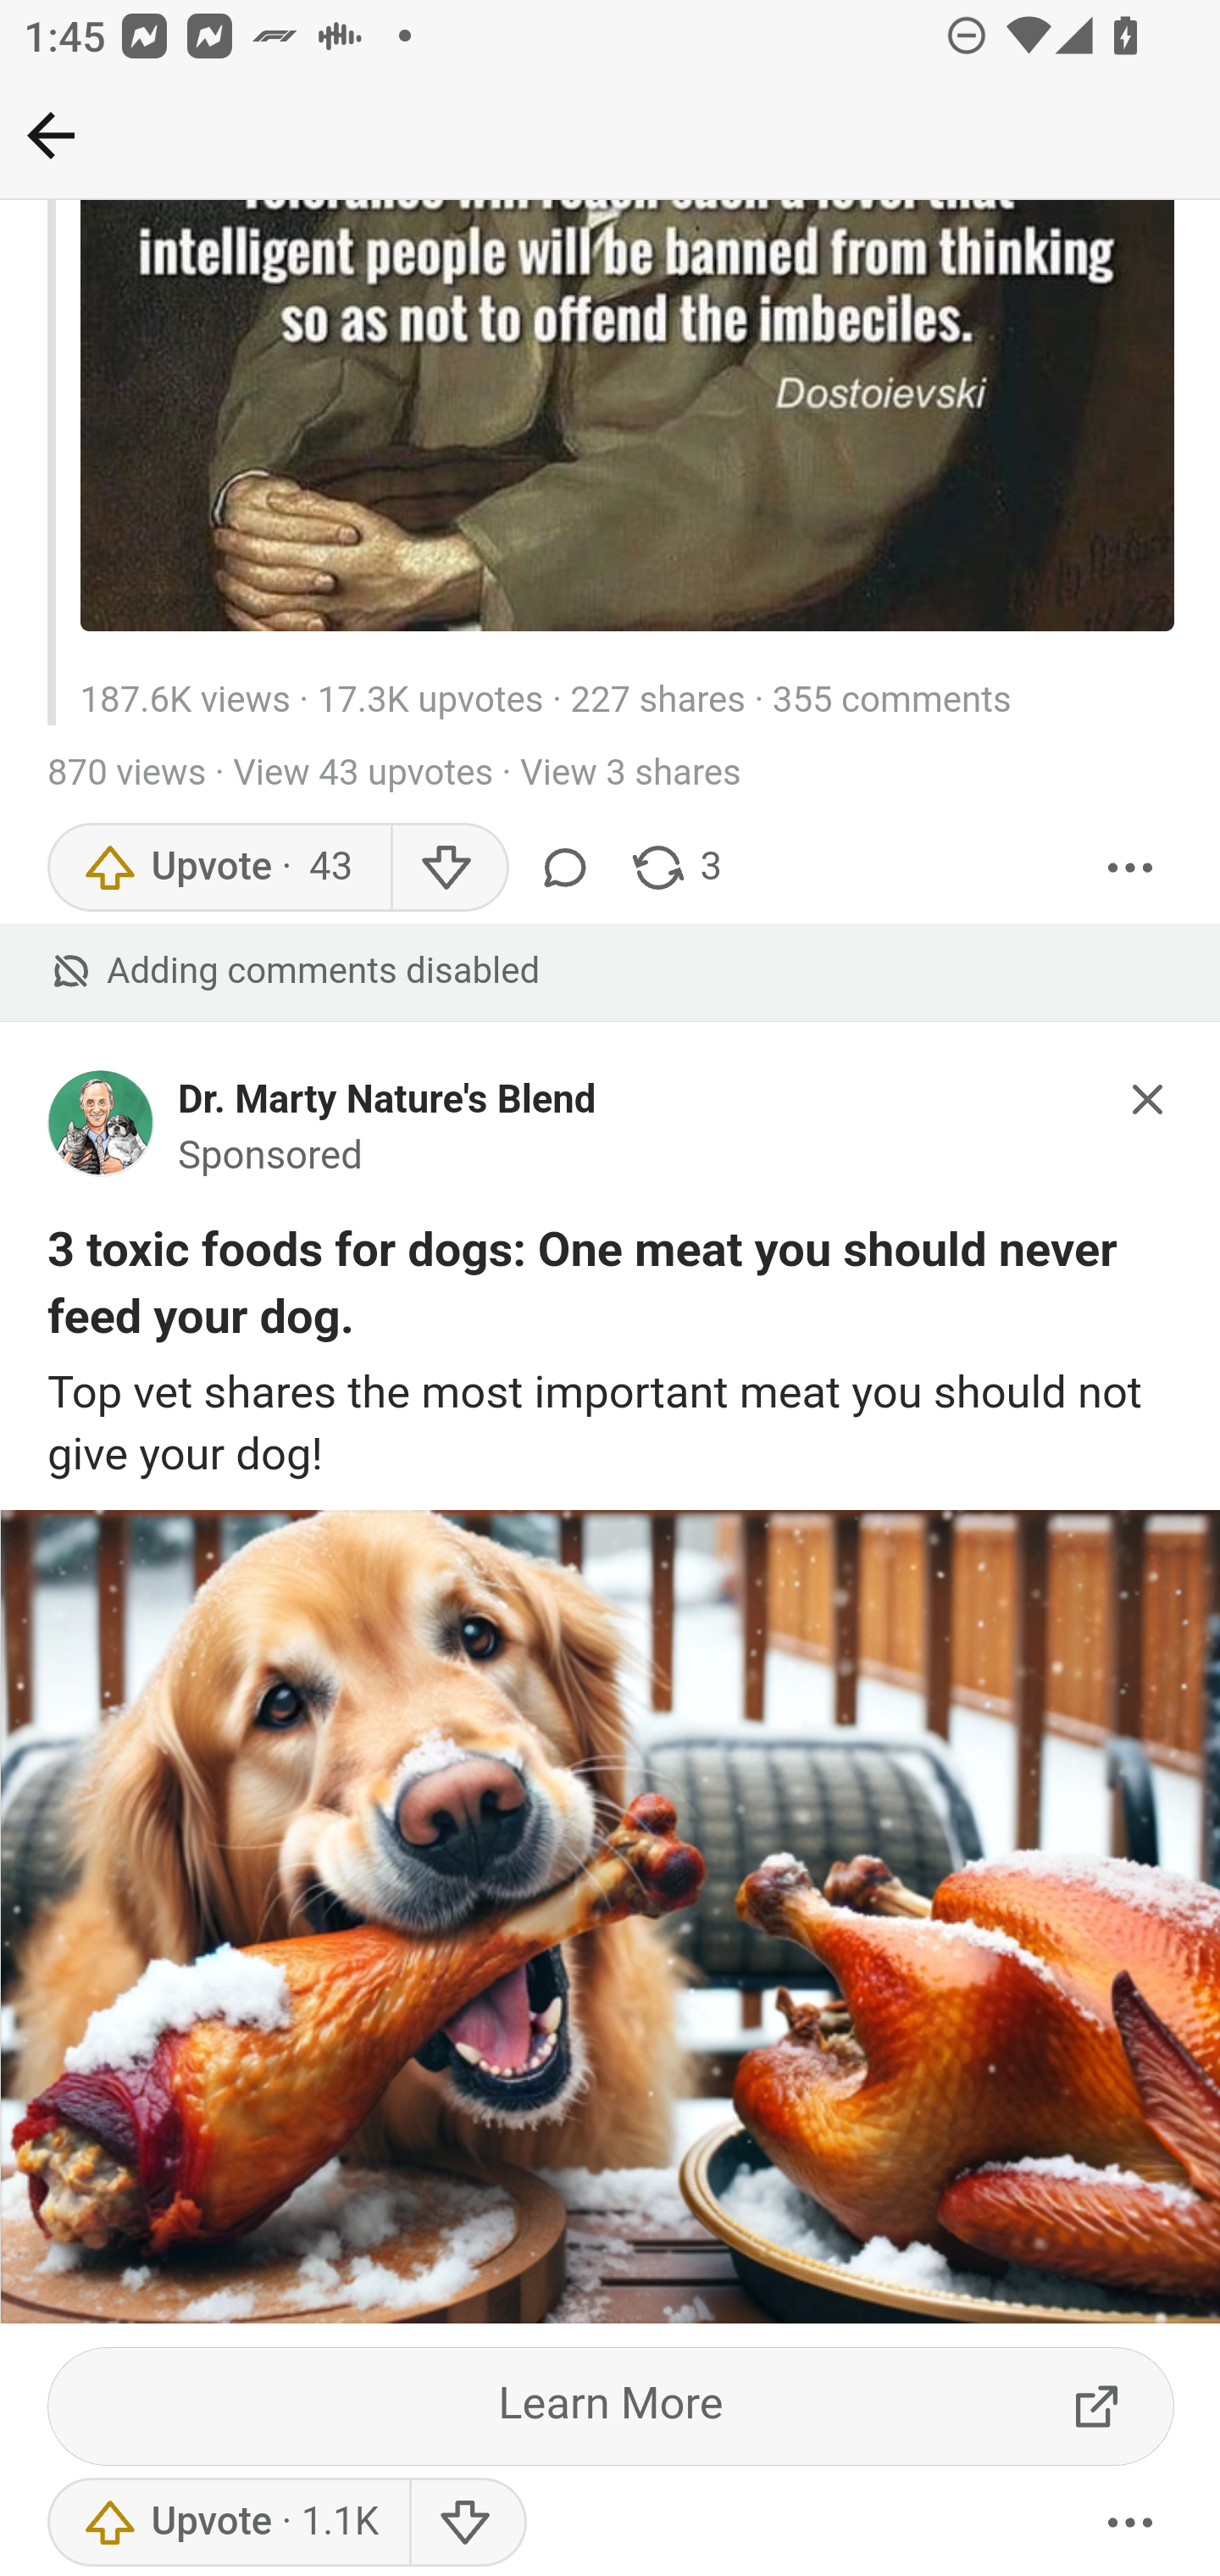 This screenshot has width=1220, height=2576. What do you see at coordinates (892, 704) in the screenshot?
I see `355 comments` at bounding box center [892, 704].